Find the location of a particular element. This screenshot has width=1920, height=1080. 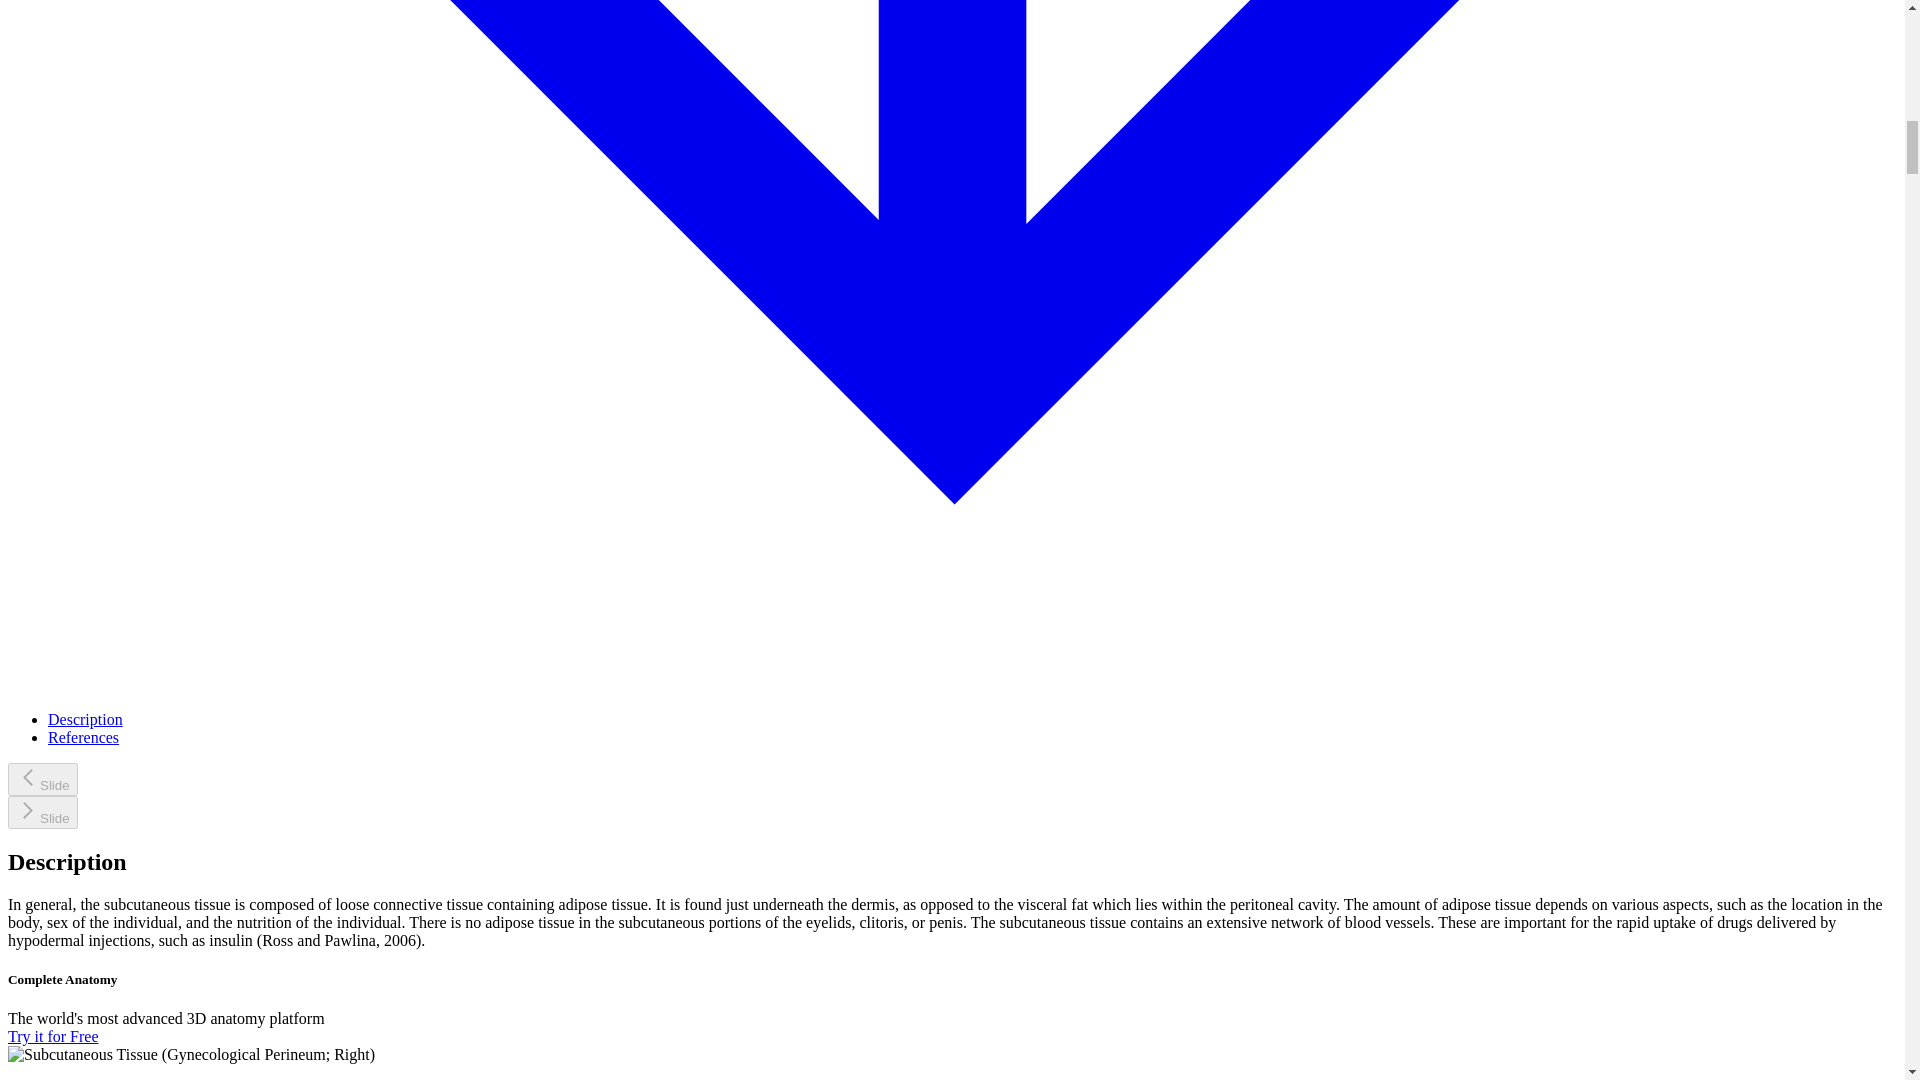

References is located at coordinates (84, 738).